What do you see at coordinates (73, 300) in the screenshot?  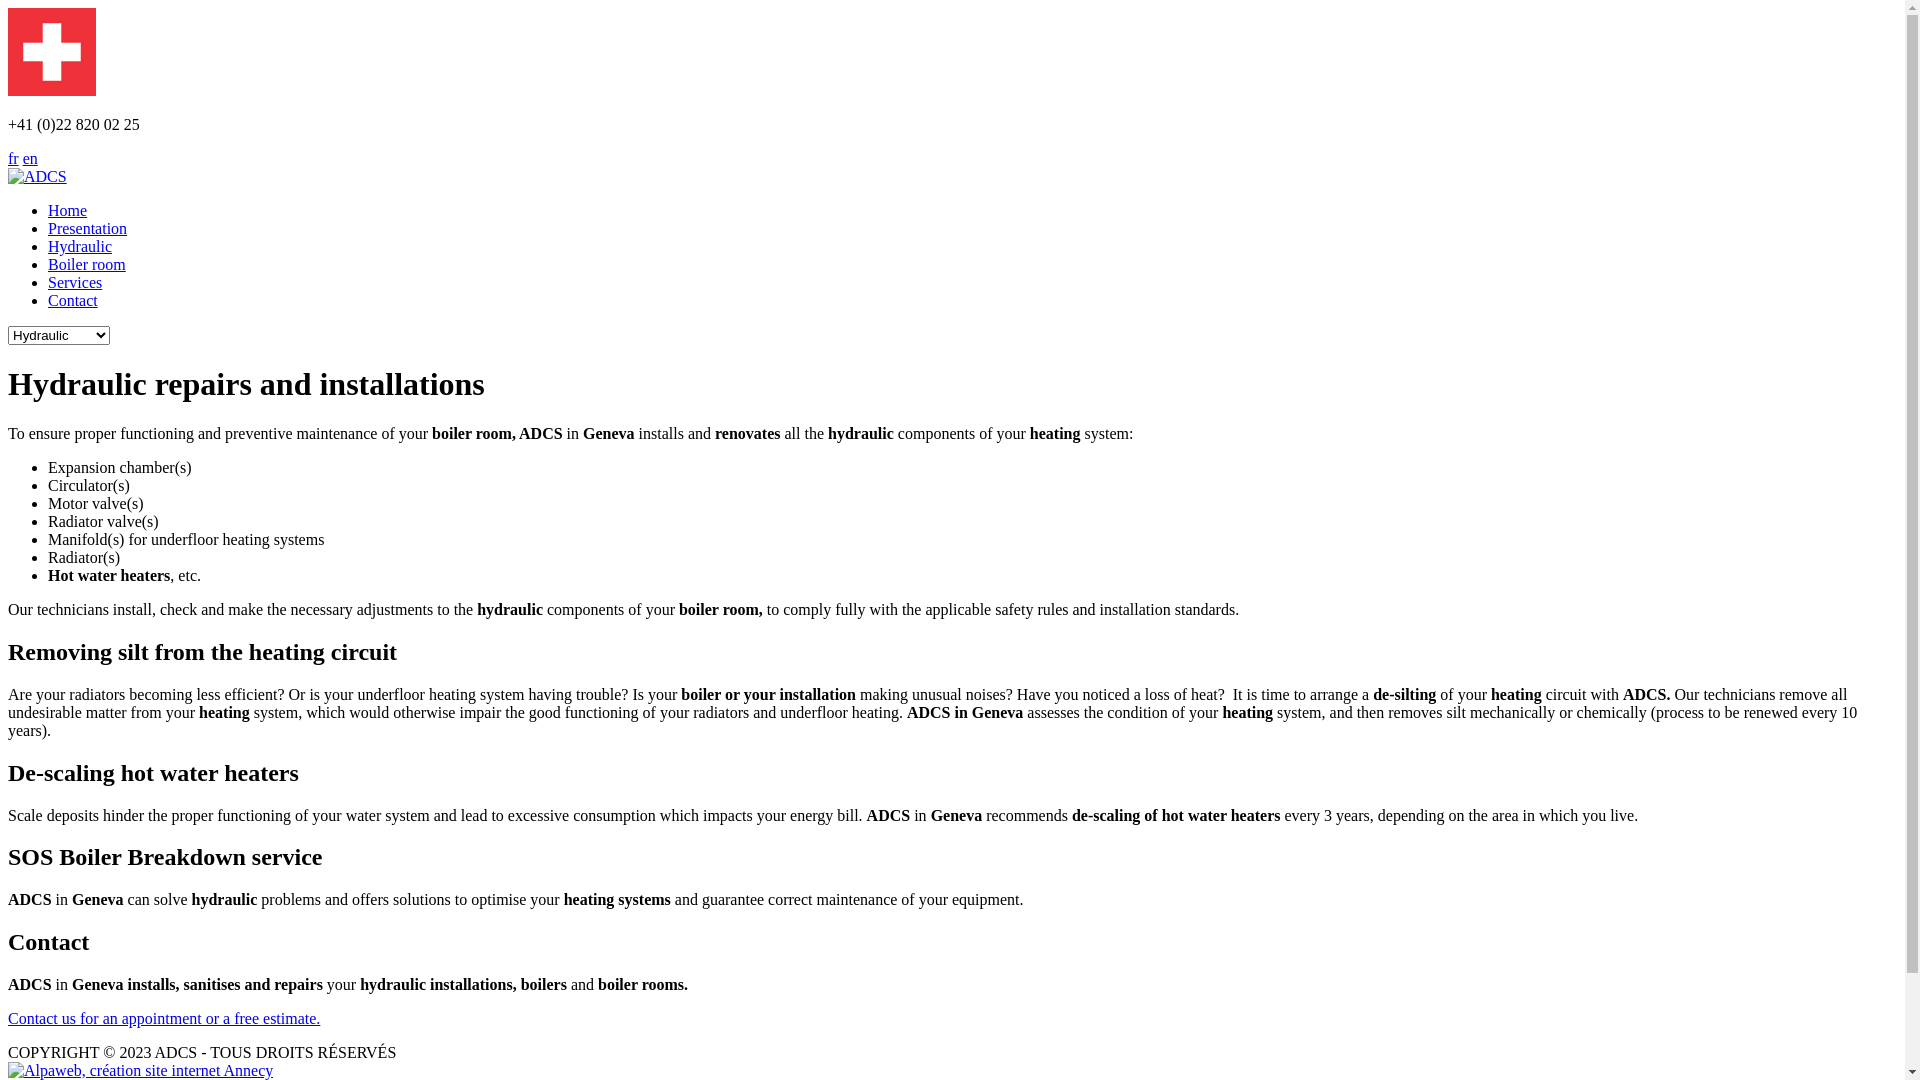 I see `Contact` at bounding box center [73, 300].